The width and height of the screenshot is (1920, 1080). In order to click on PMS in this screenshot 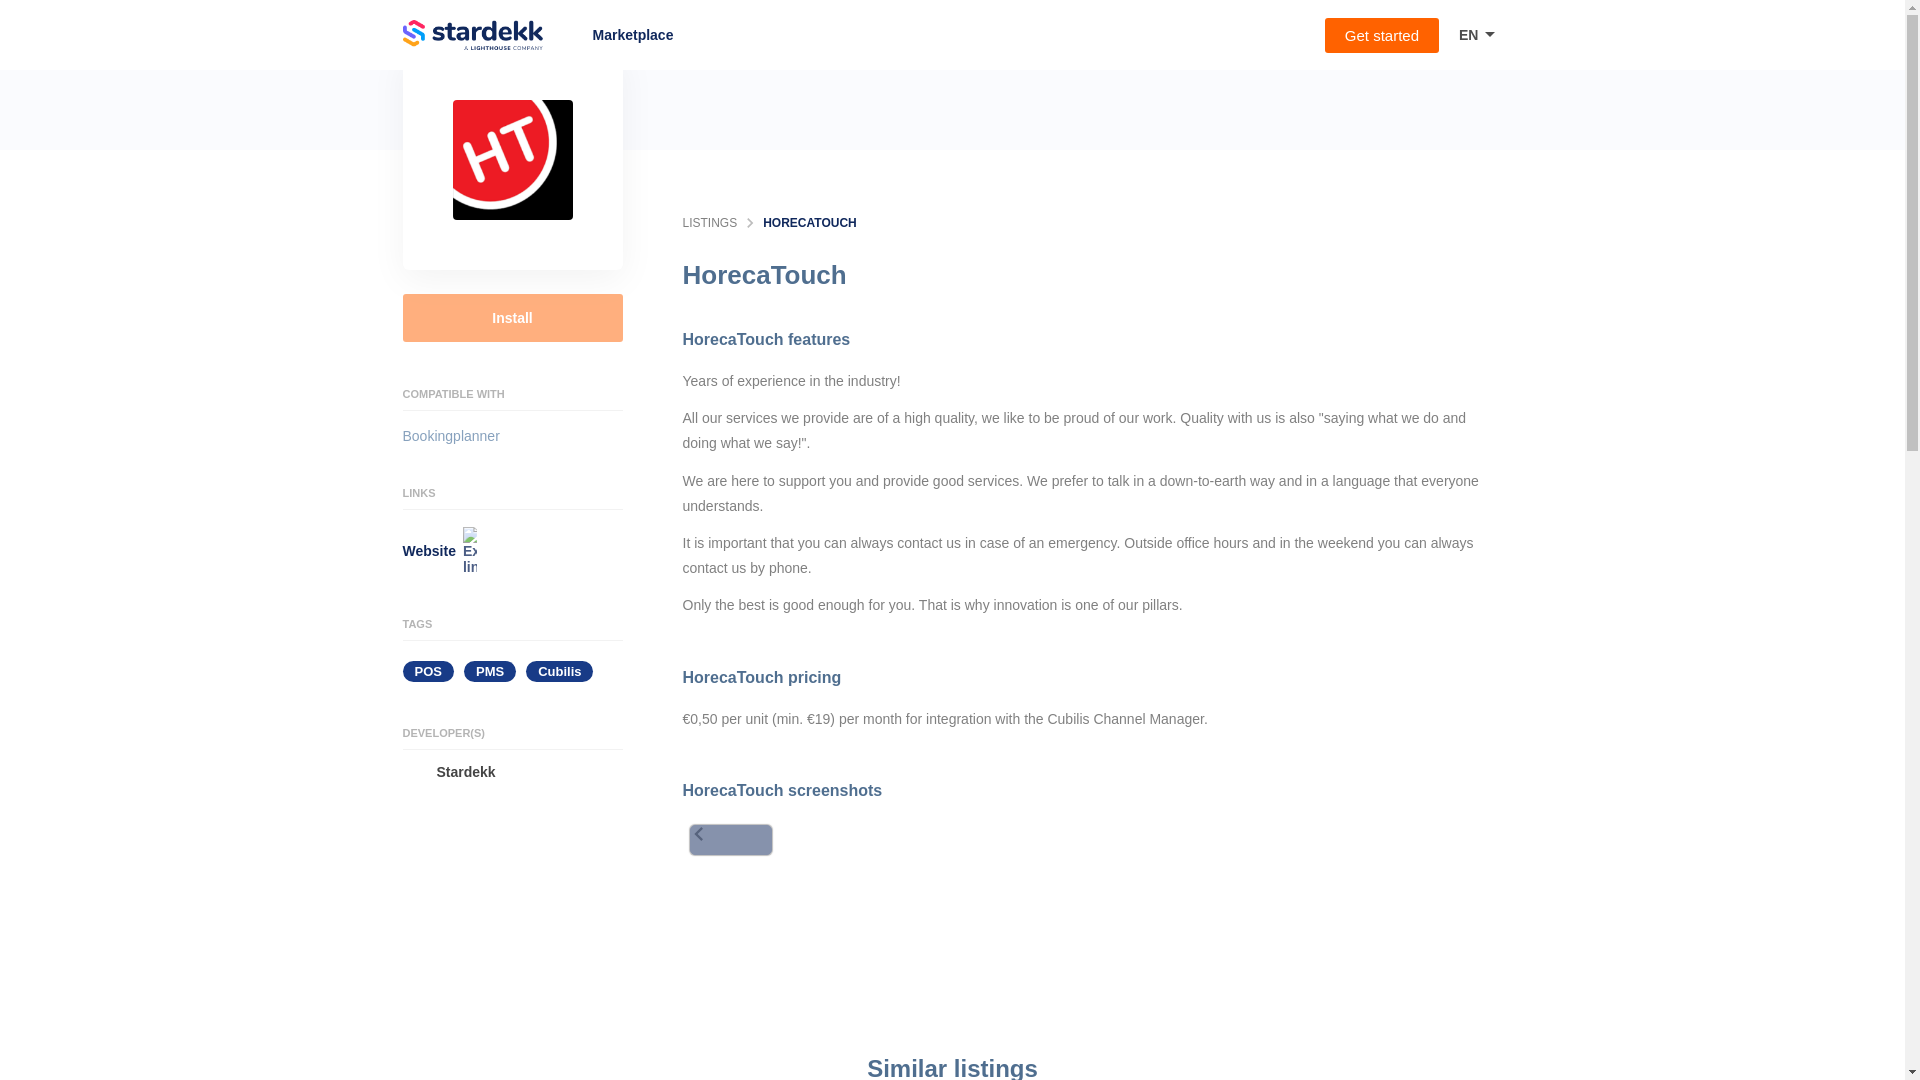, I will do `click(495, 681)`.